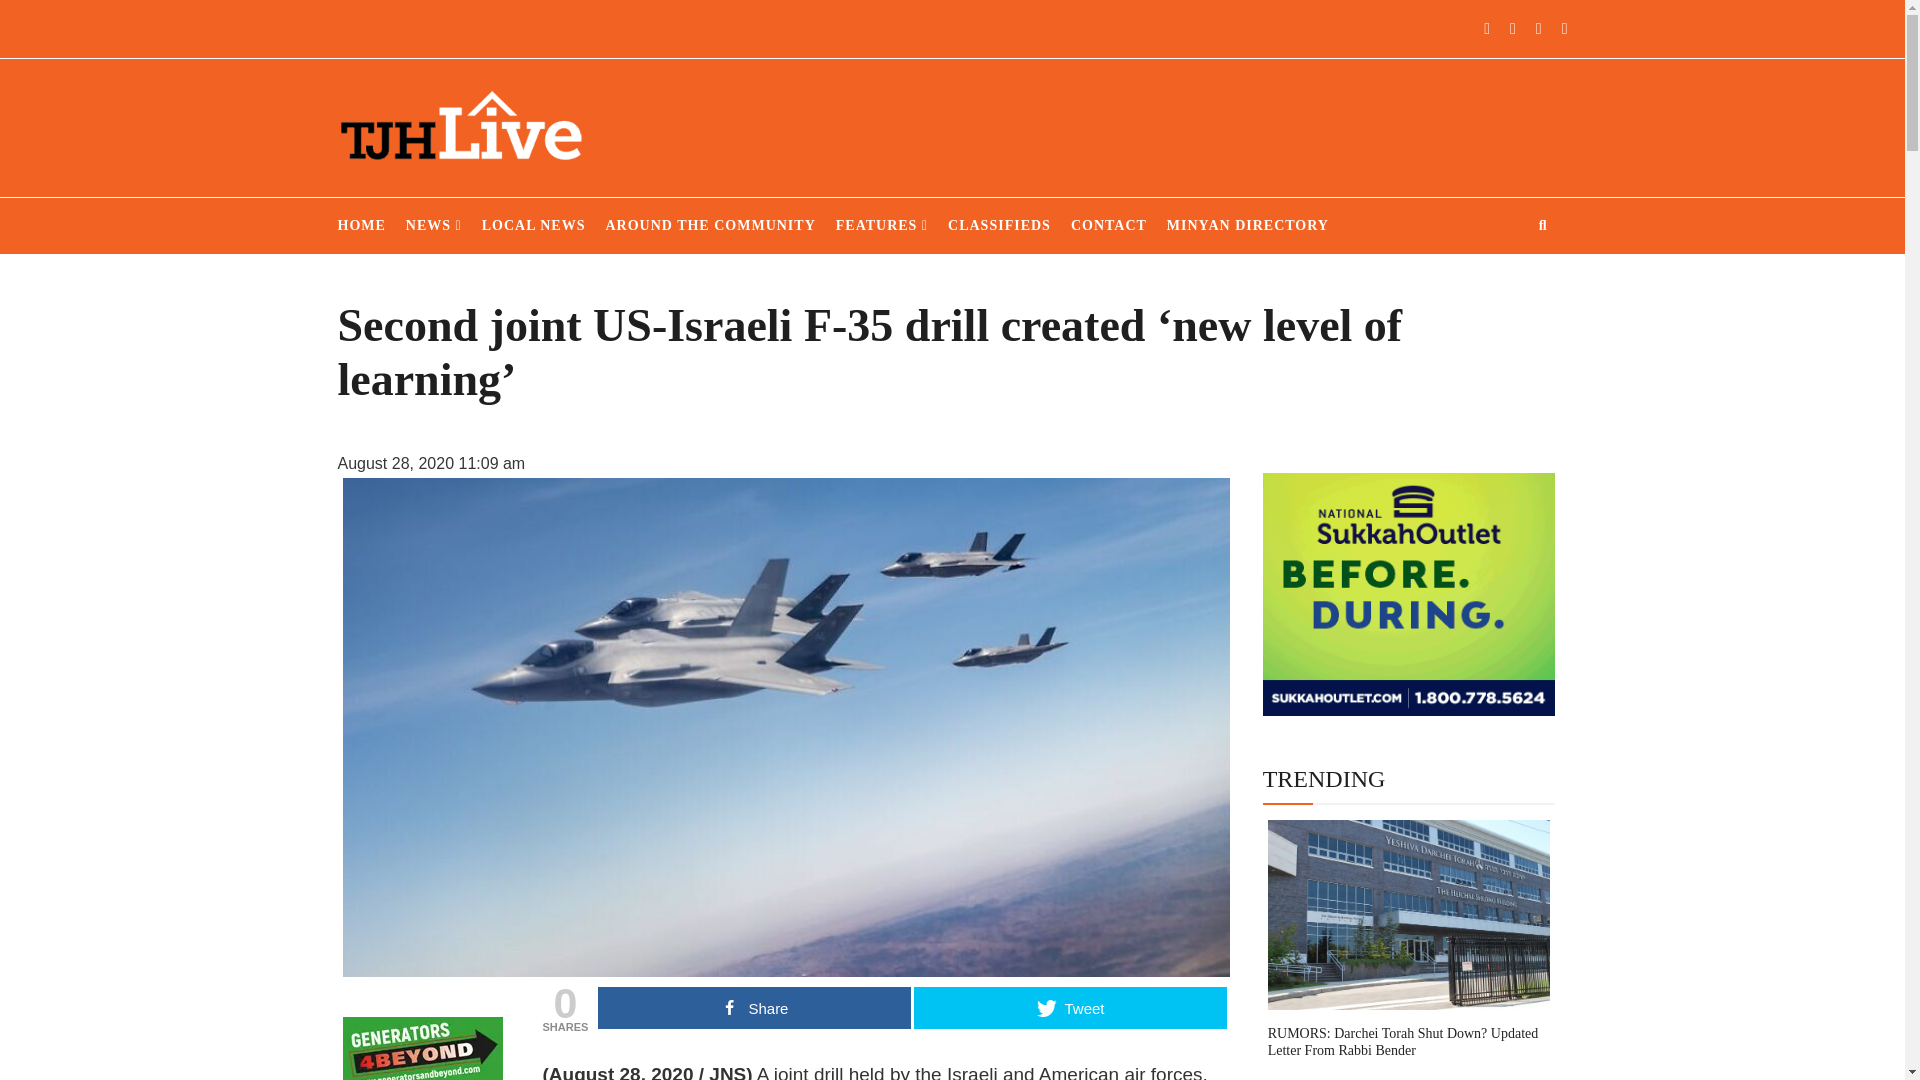 Image resolution: width=1920 pixels, height=1080 pixels. Describe the element at coordinates (709, 226) in the screenshot. I see `AROUND THE COMMUNITY` at that location.